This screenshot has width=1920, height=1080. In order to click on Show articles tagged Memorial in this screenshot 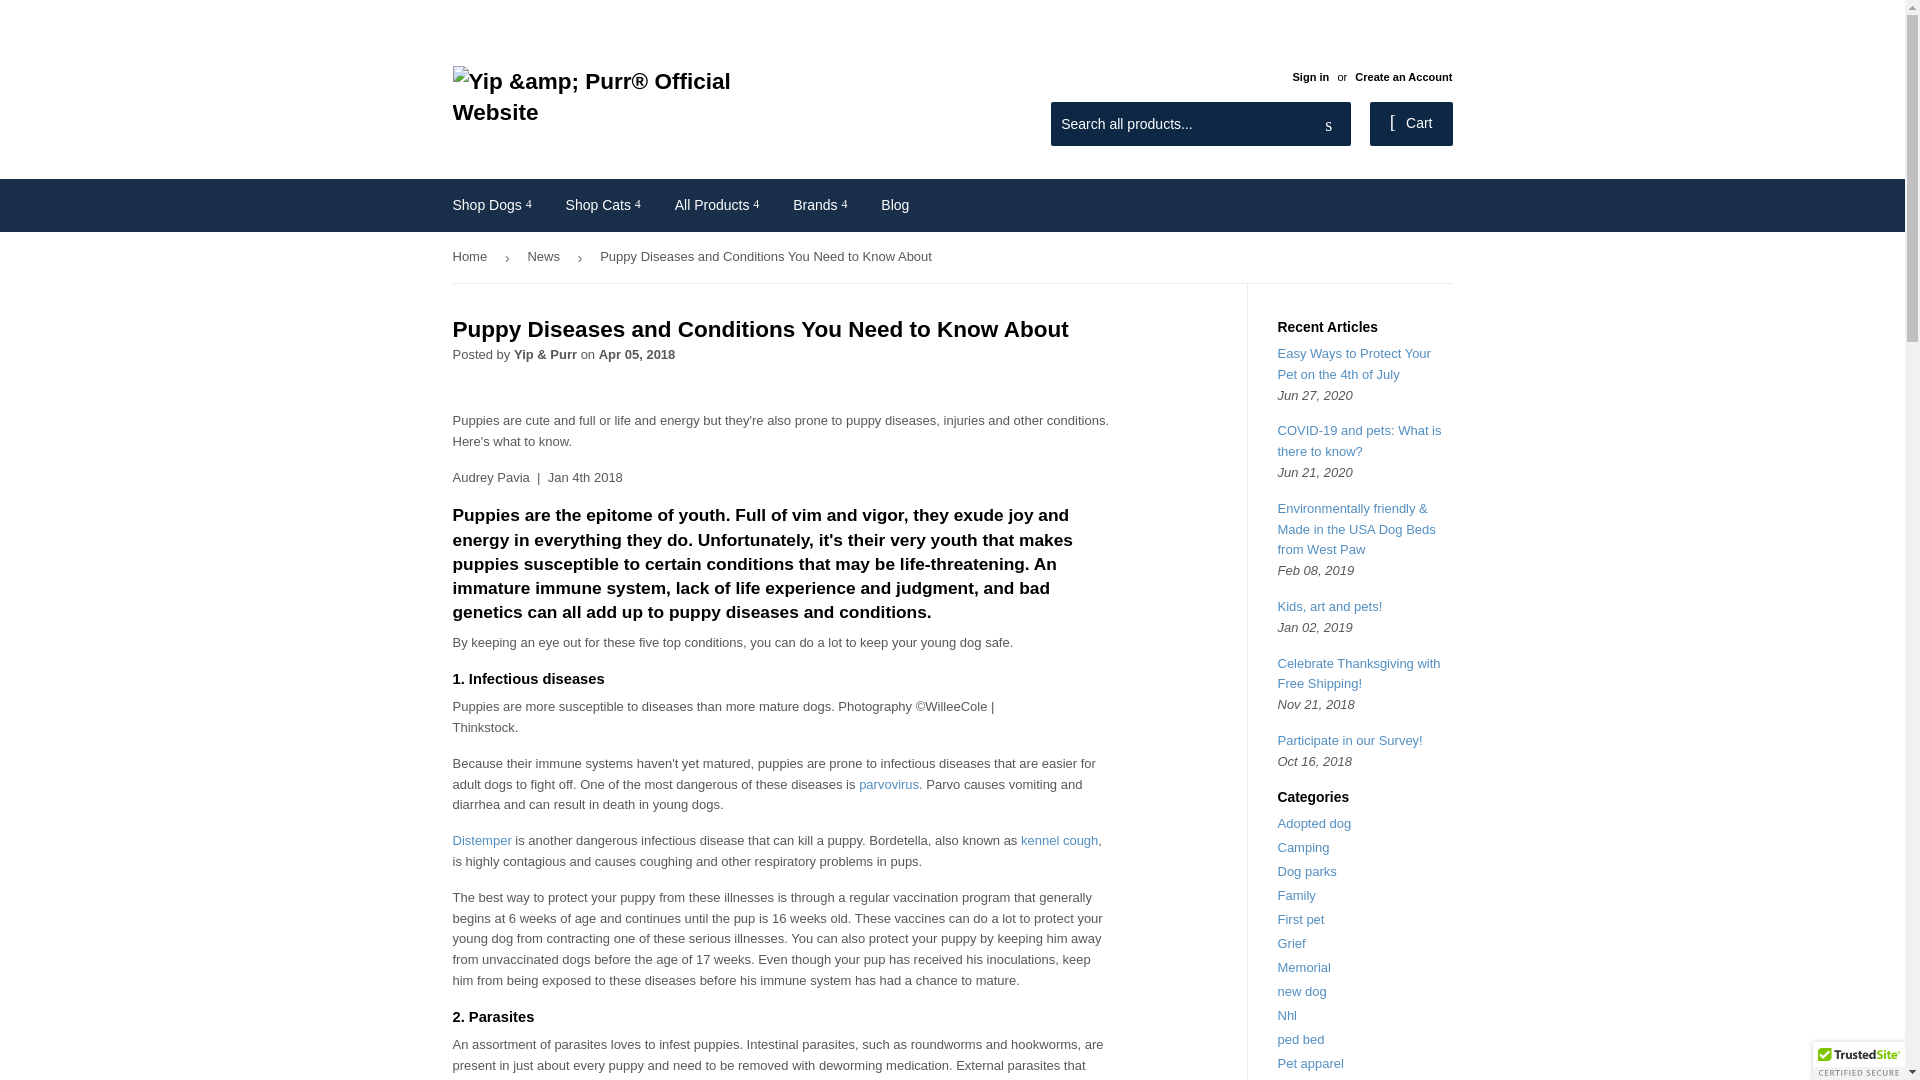, I will do `click(1304, 968)`.